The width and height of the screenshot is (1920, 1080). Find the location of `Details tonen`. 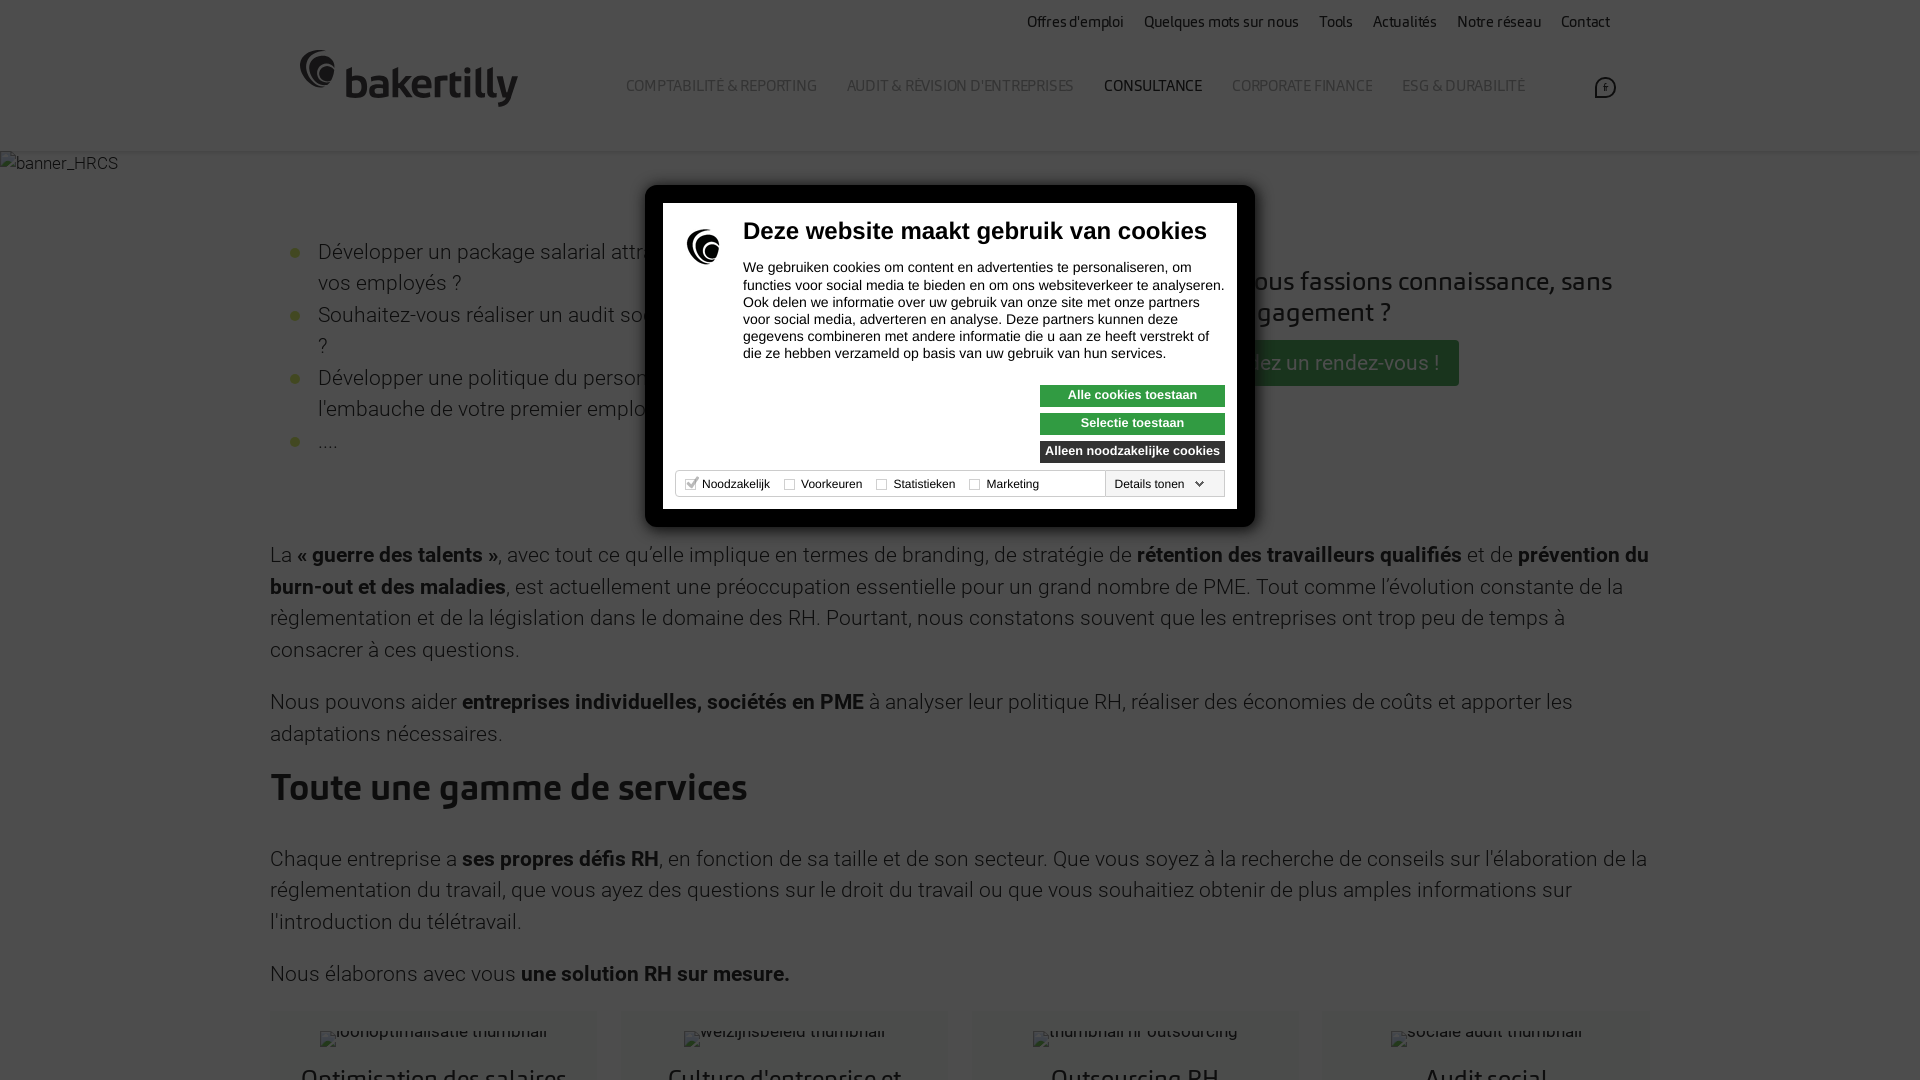

Details tonen is located at coordinates (1159, 484).